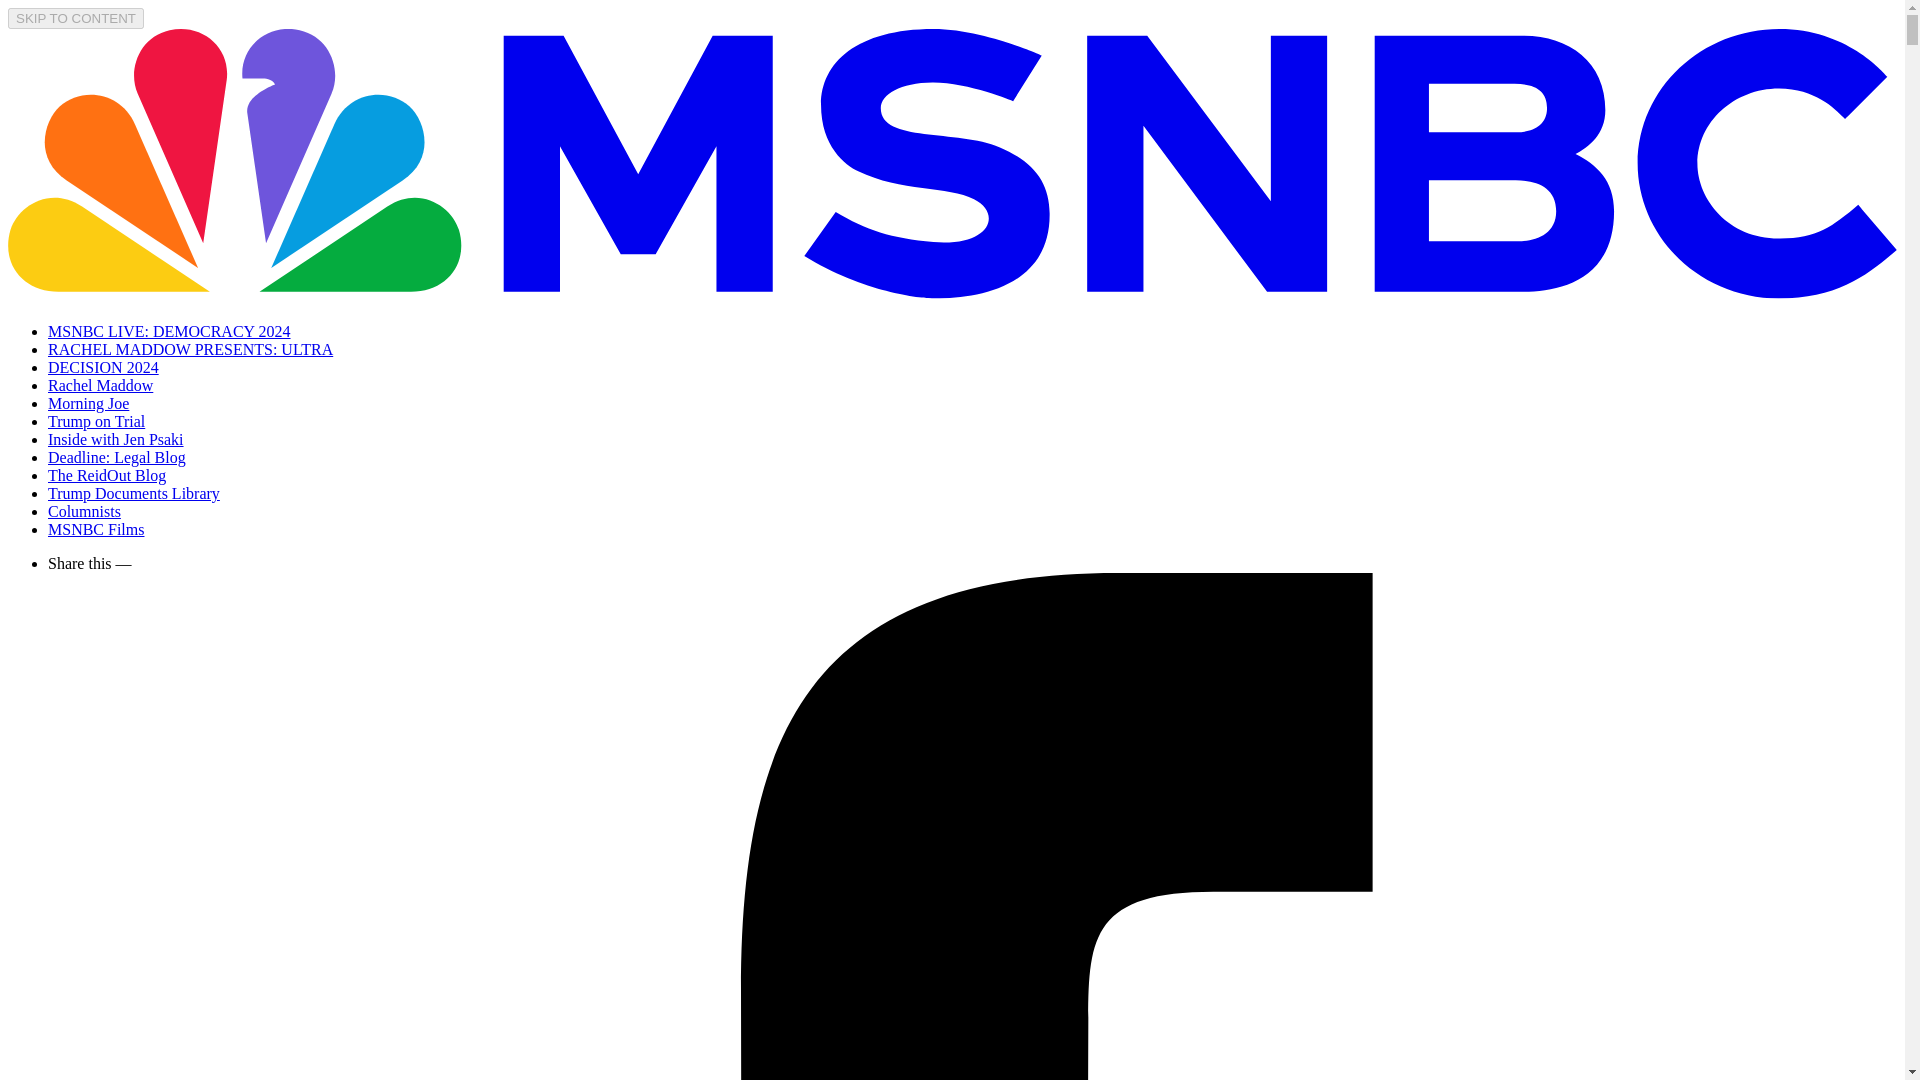  Describe the element at coordinates (190, 349) in the screenshot. I see `RACHEL MADDOW PRESENTS: ULTRA` at that location.